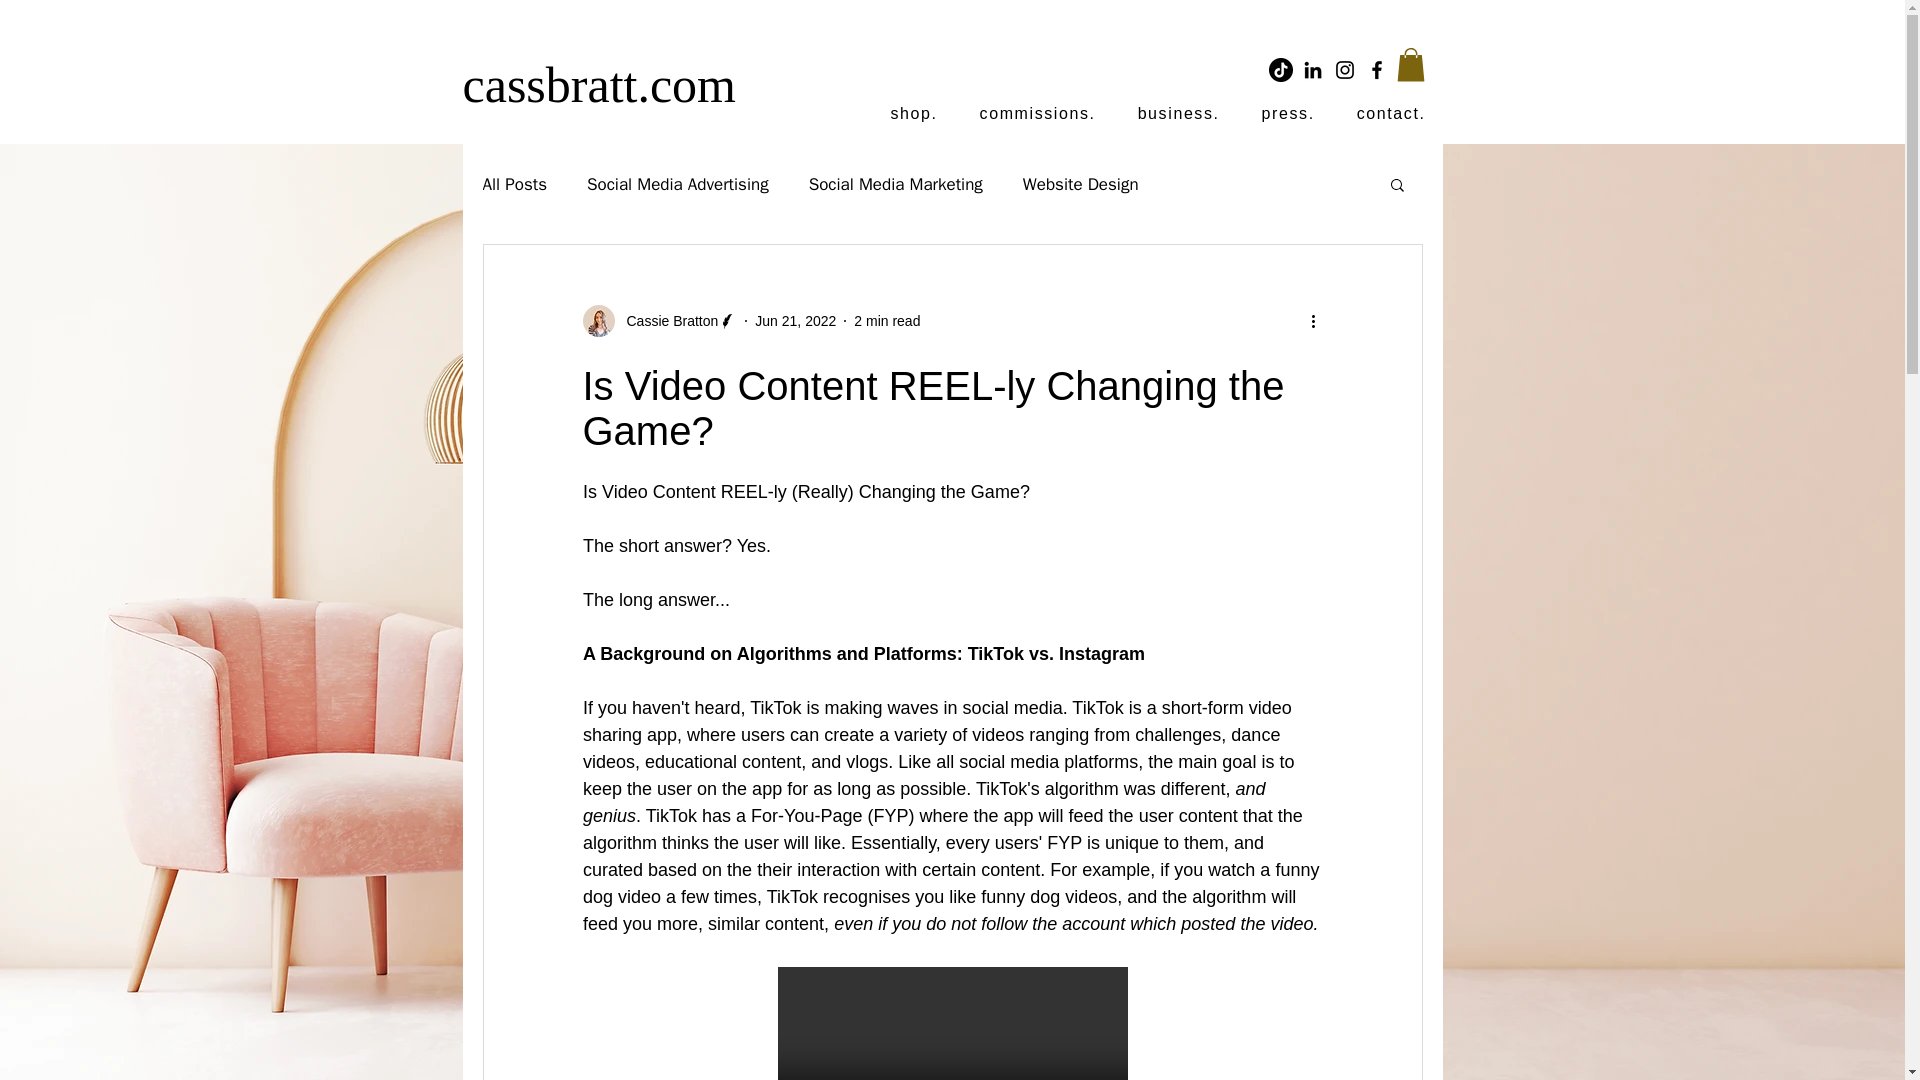 The image size is (1920, 1080). I want to click on press., so click(1288, 115).